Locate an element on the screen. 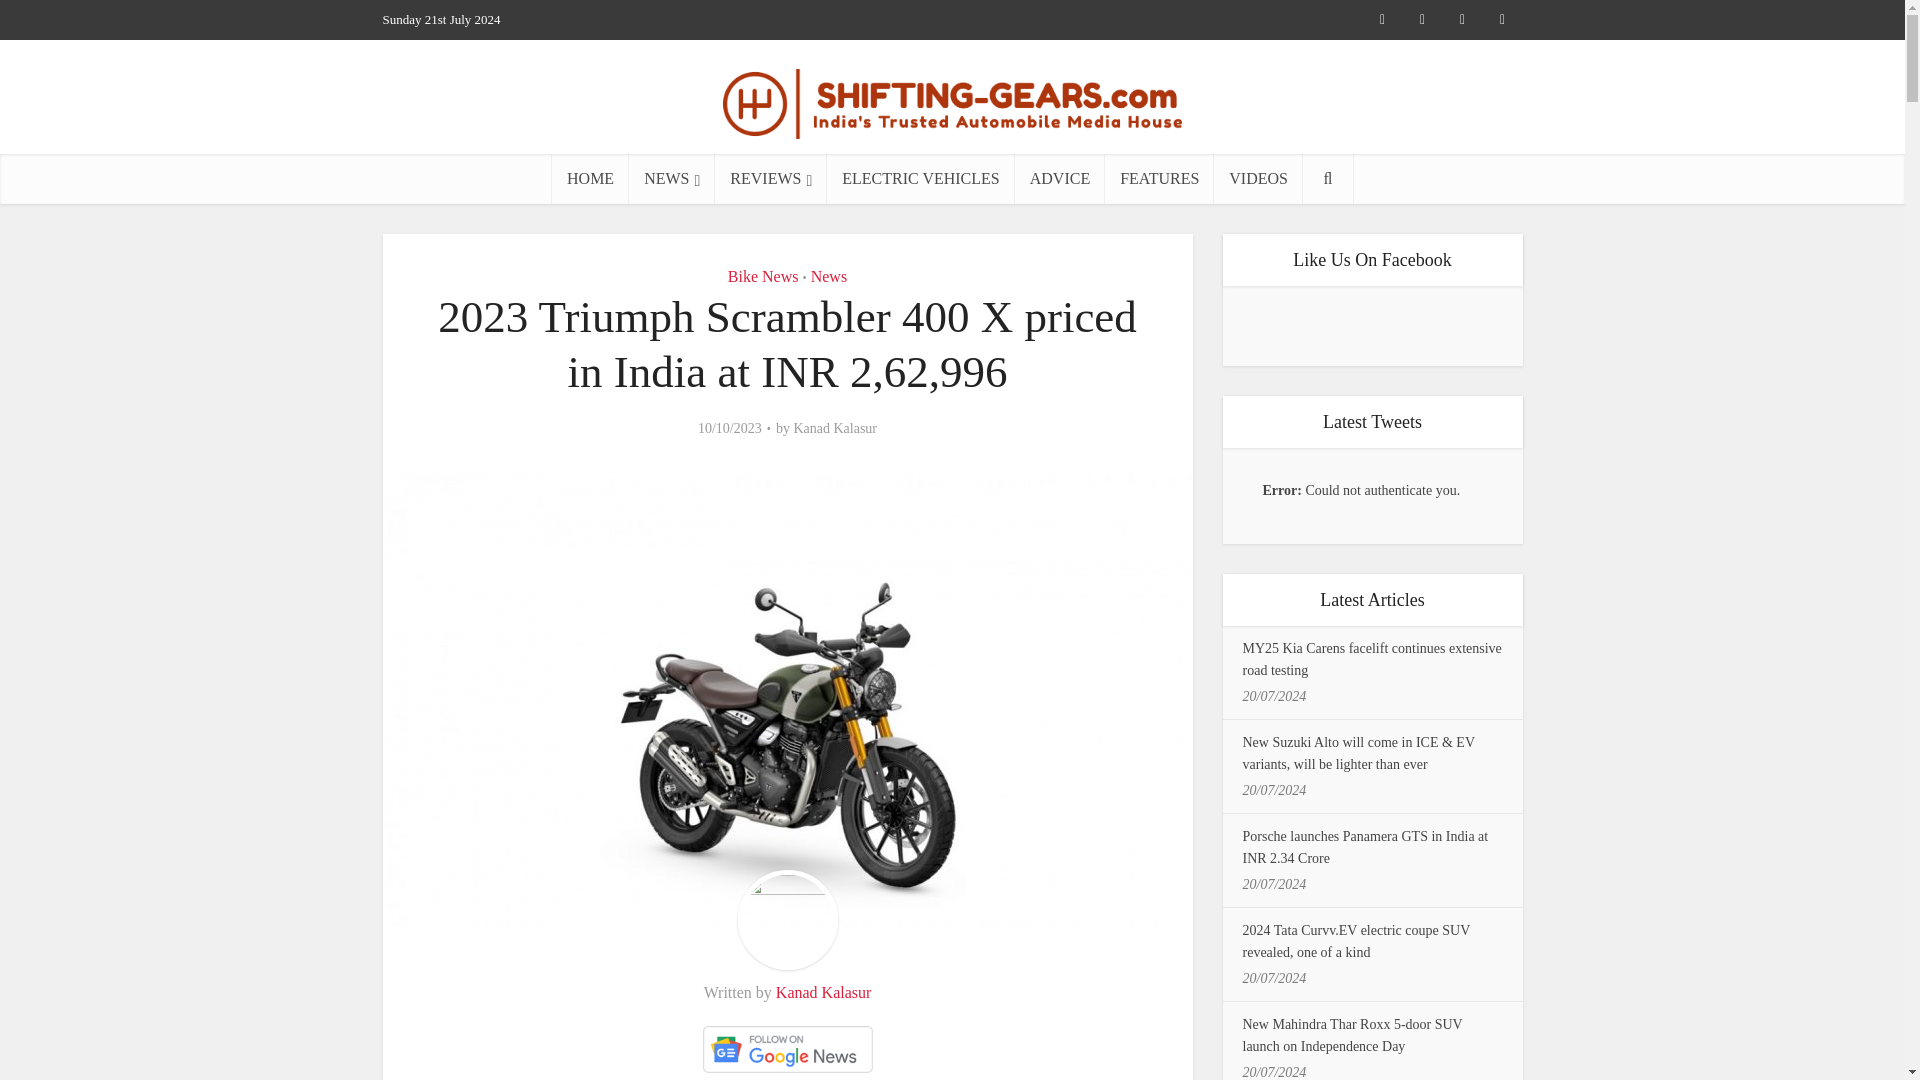 This screenshot has height=1080, width=1920. Kanad Kalasur is located at coordinates (823, 992).